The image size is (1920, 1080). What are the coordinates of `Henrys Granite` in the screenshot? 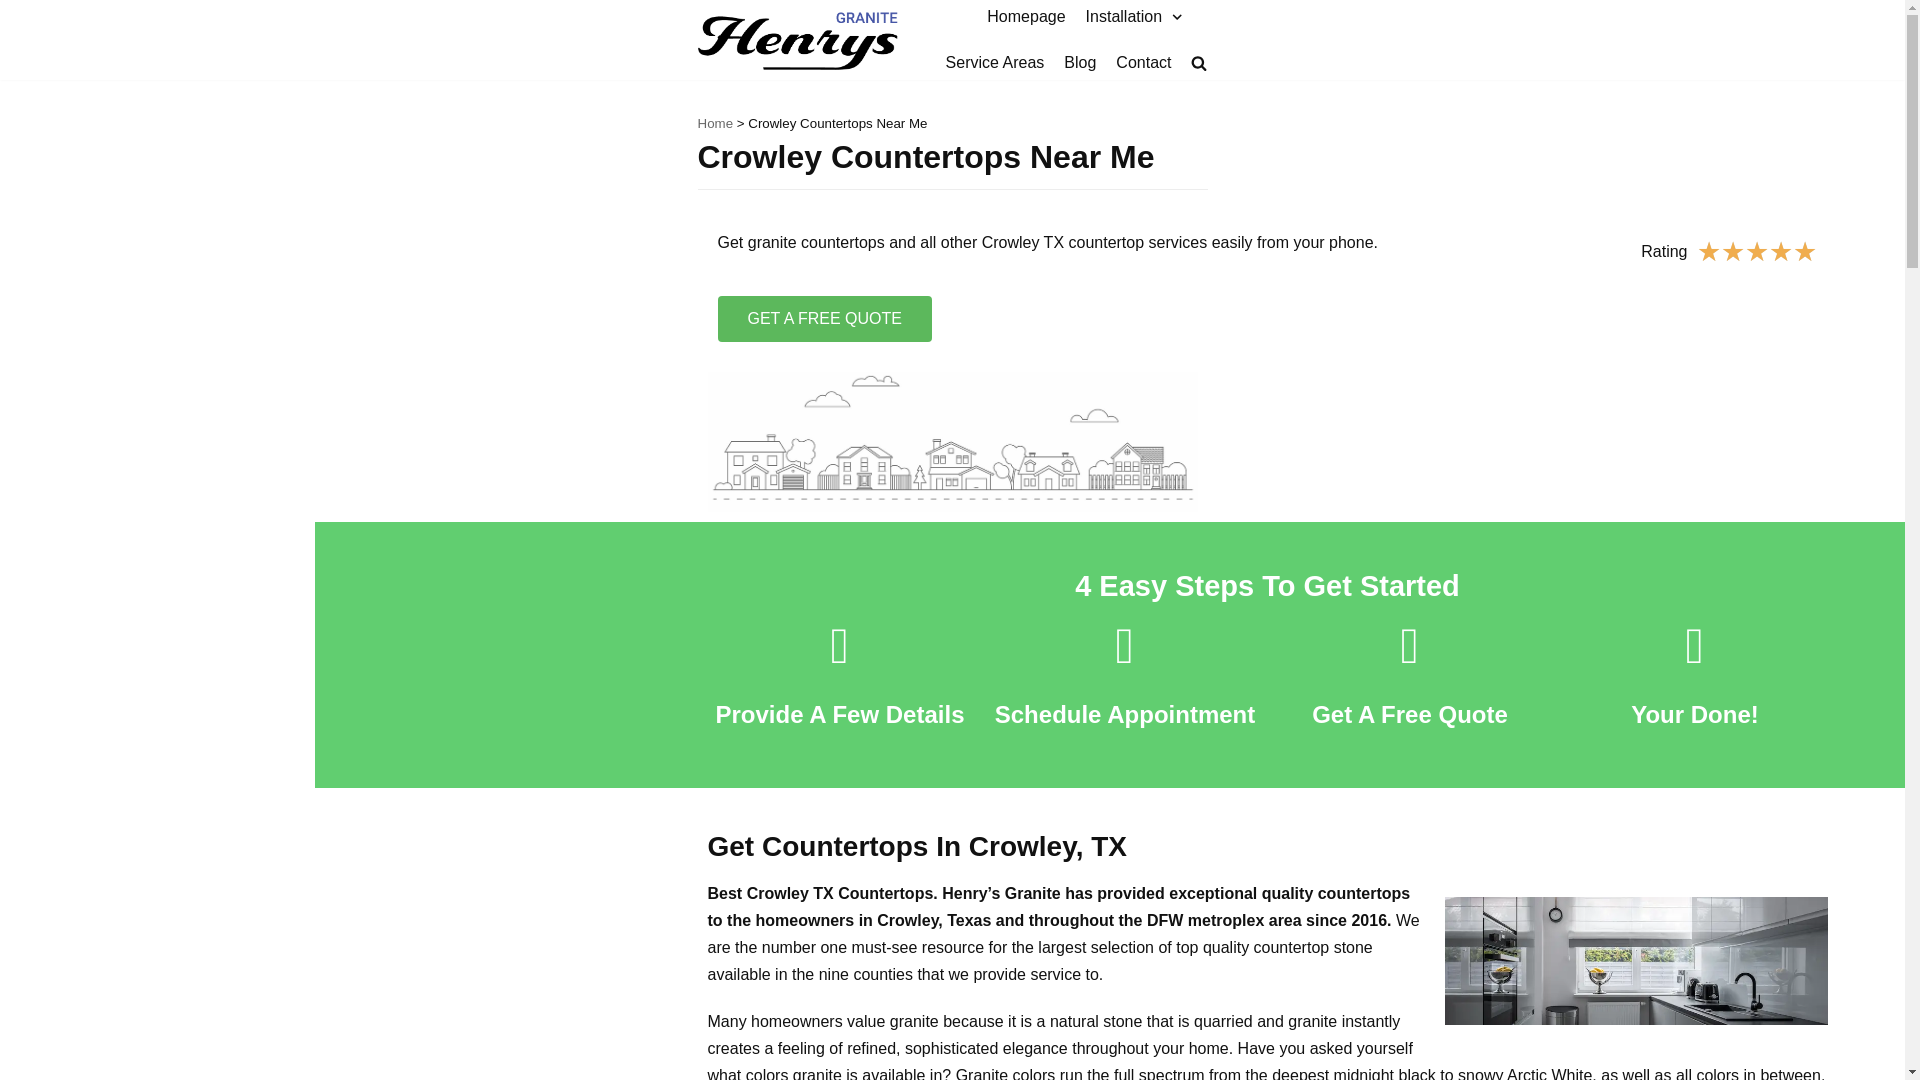 It's located at (798, 40).